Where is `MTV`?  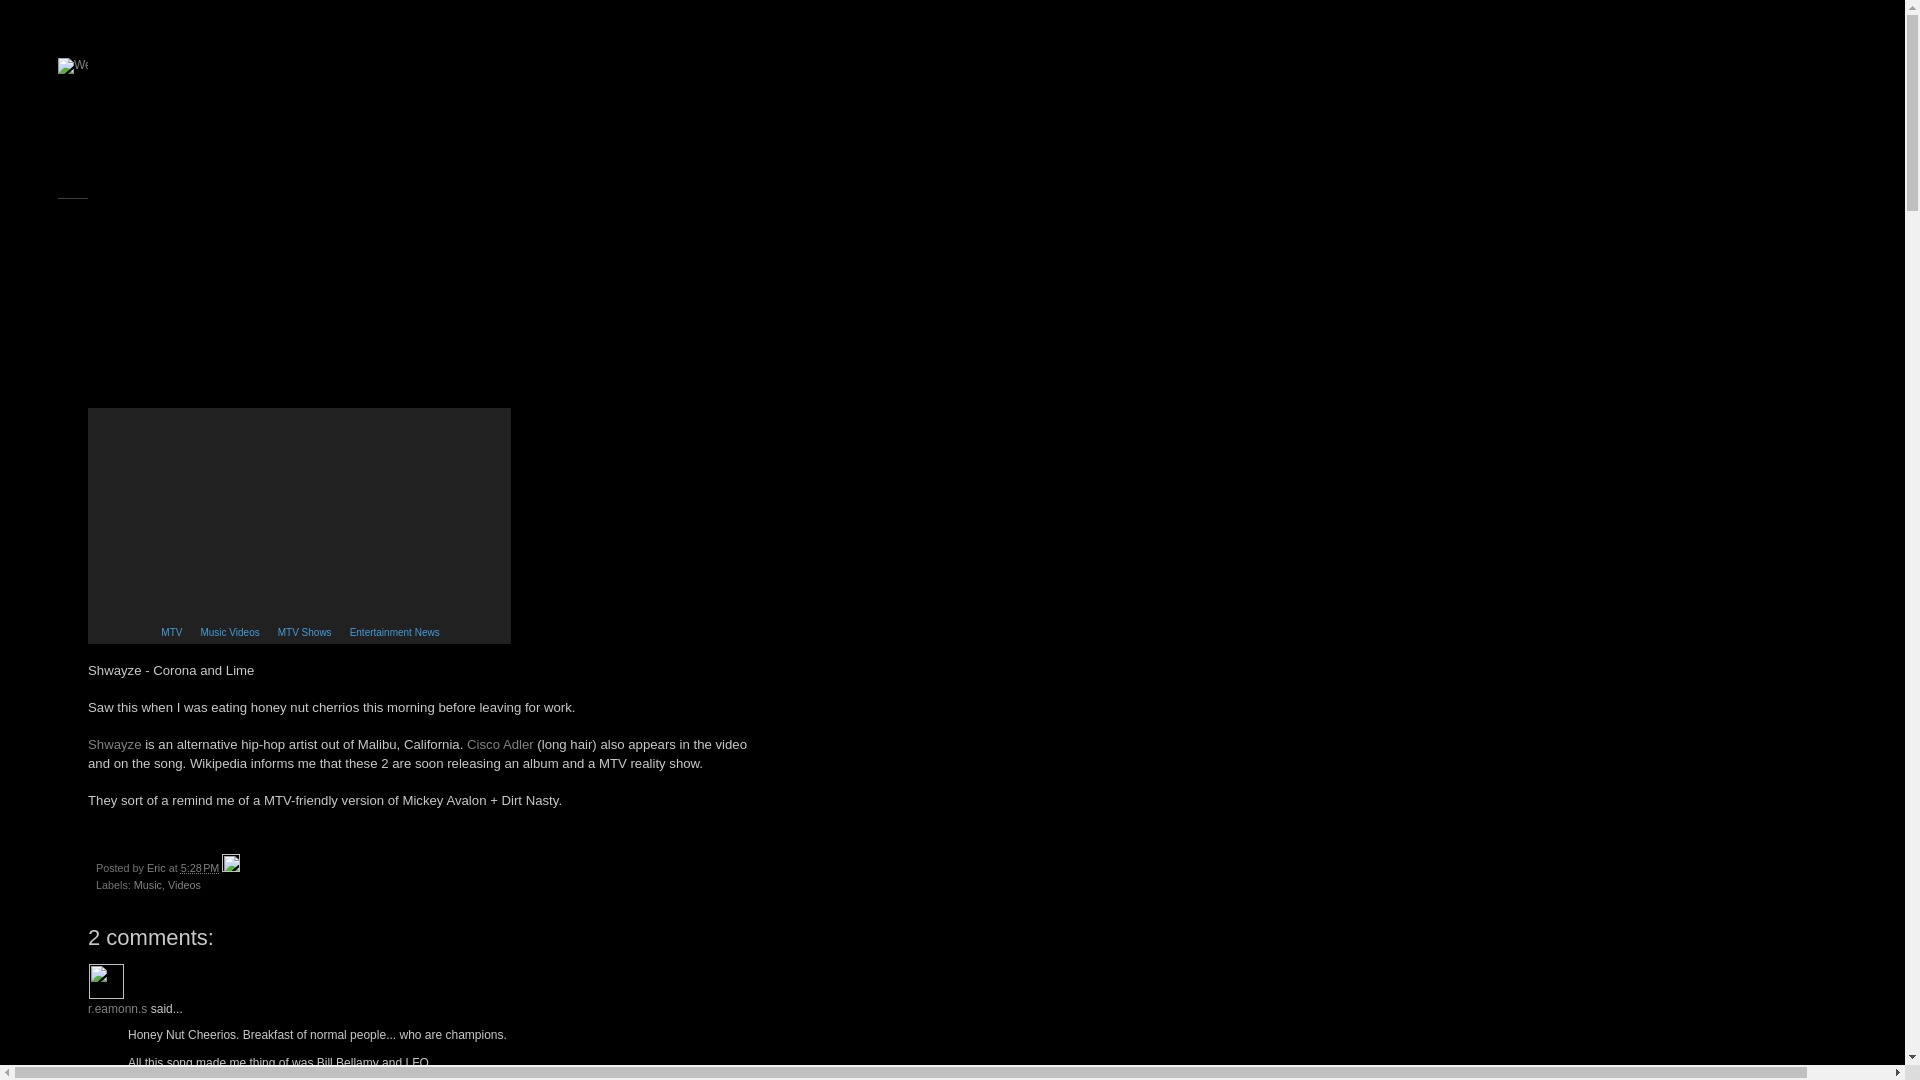 MTV is located at coordinates (168, 632).